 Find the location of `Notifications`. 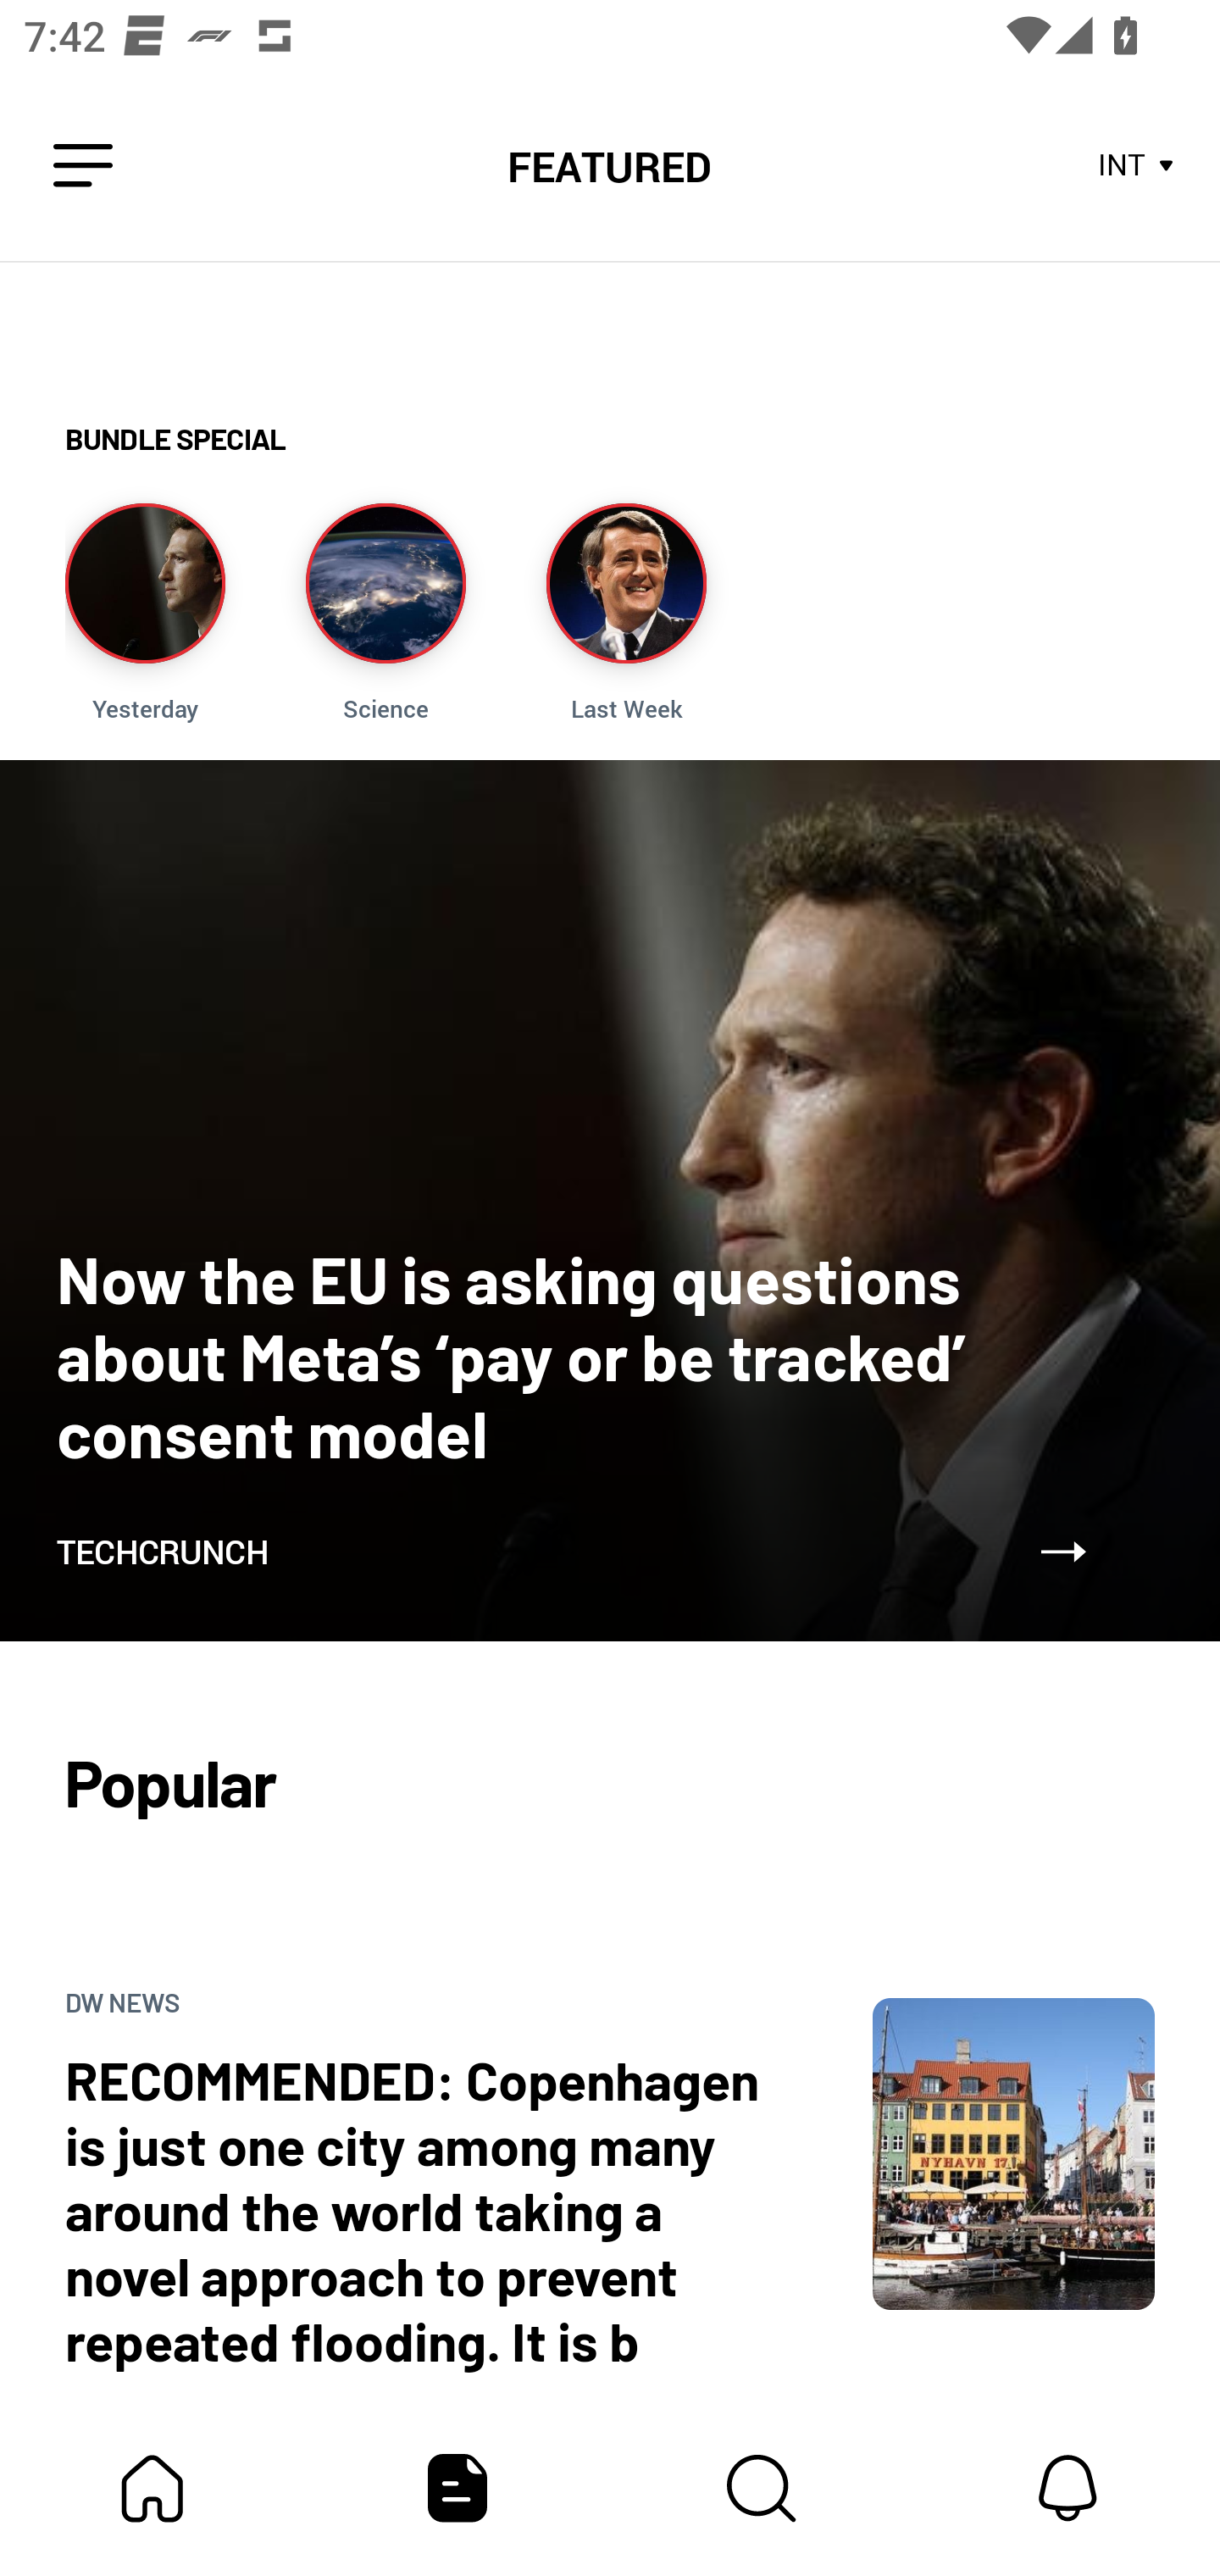

Notifications is located at coordinates (1067, 2488).